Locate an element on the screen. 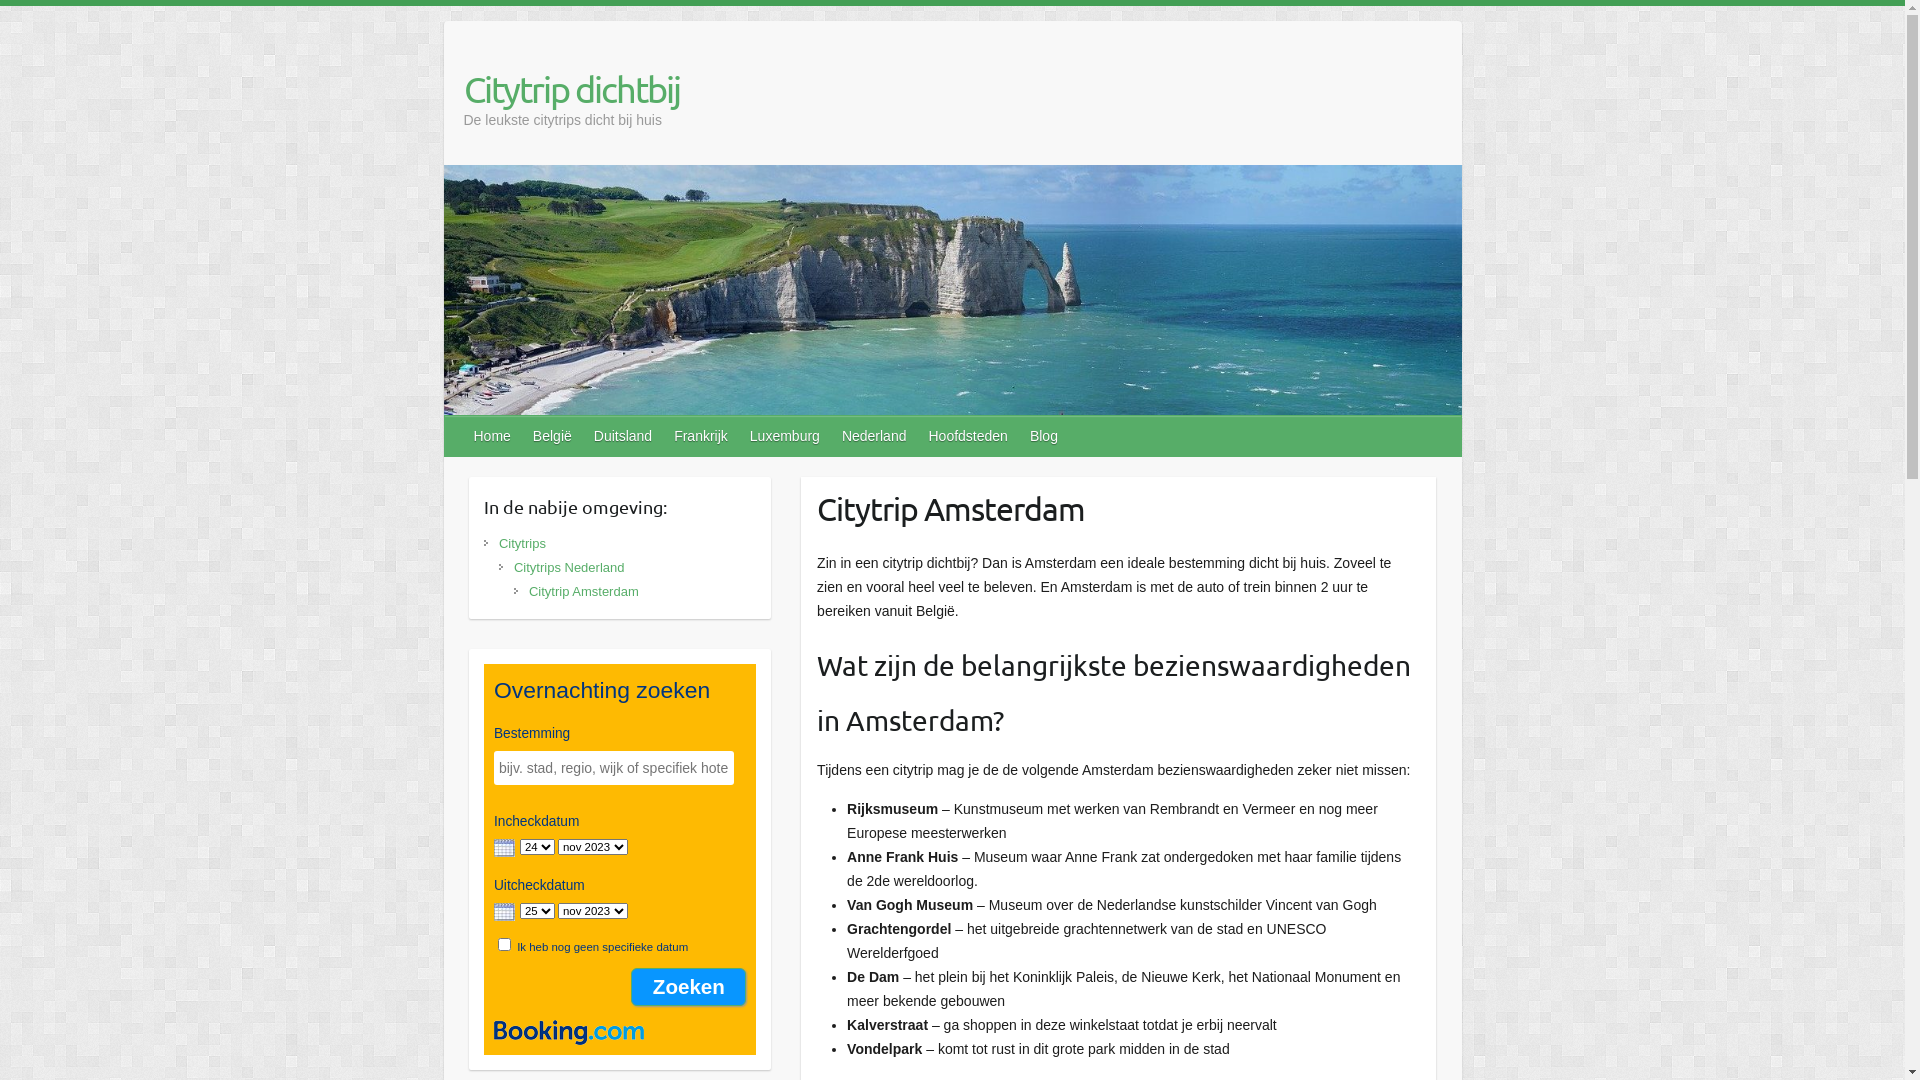  Hoofdsteden is located at coordinates (968, 436).